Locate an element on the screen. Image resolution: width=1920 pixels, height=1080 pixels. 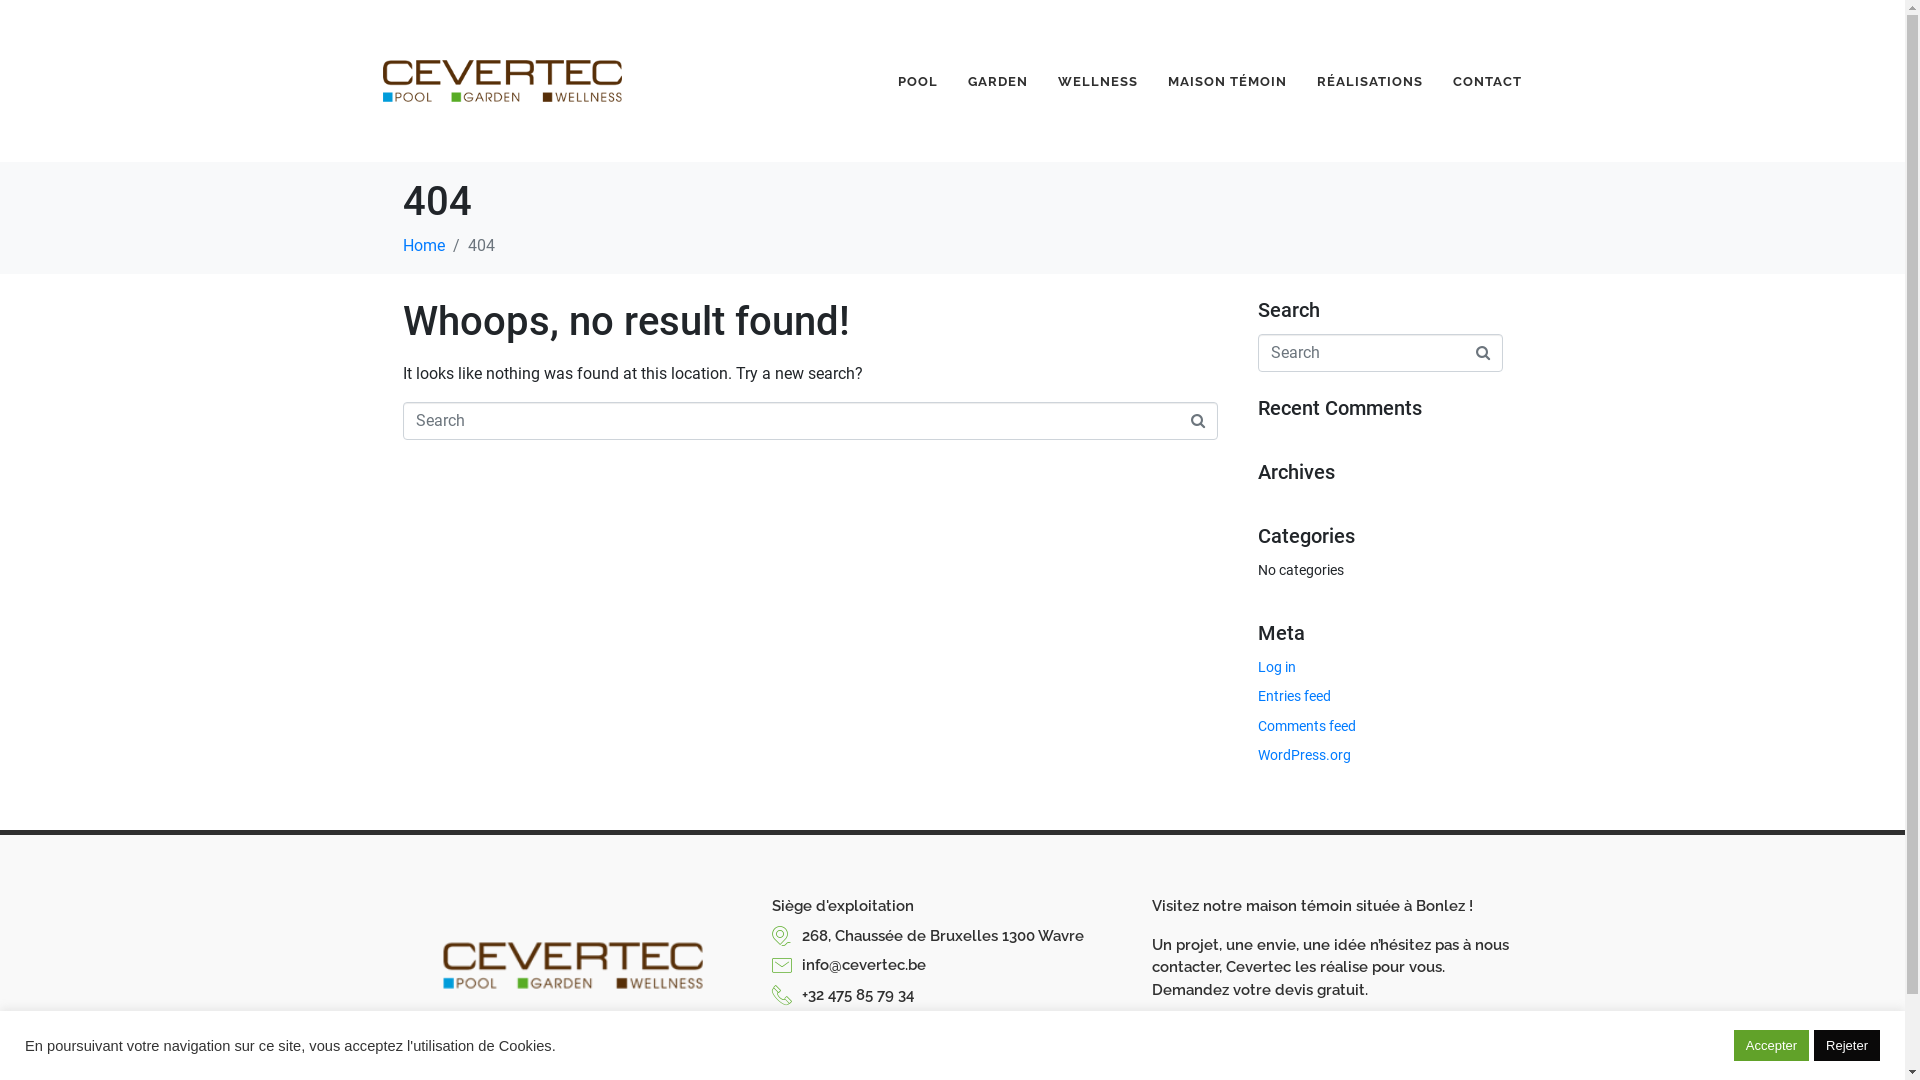
info@cevertec.be is located at coordinates (952, 966).